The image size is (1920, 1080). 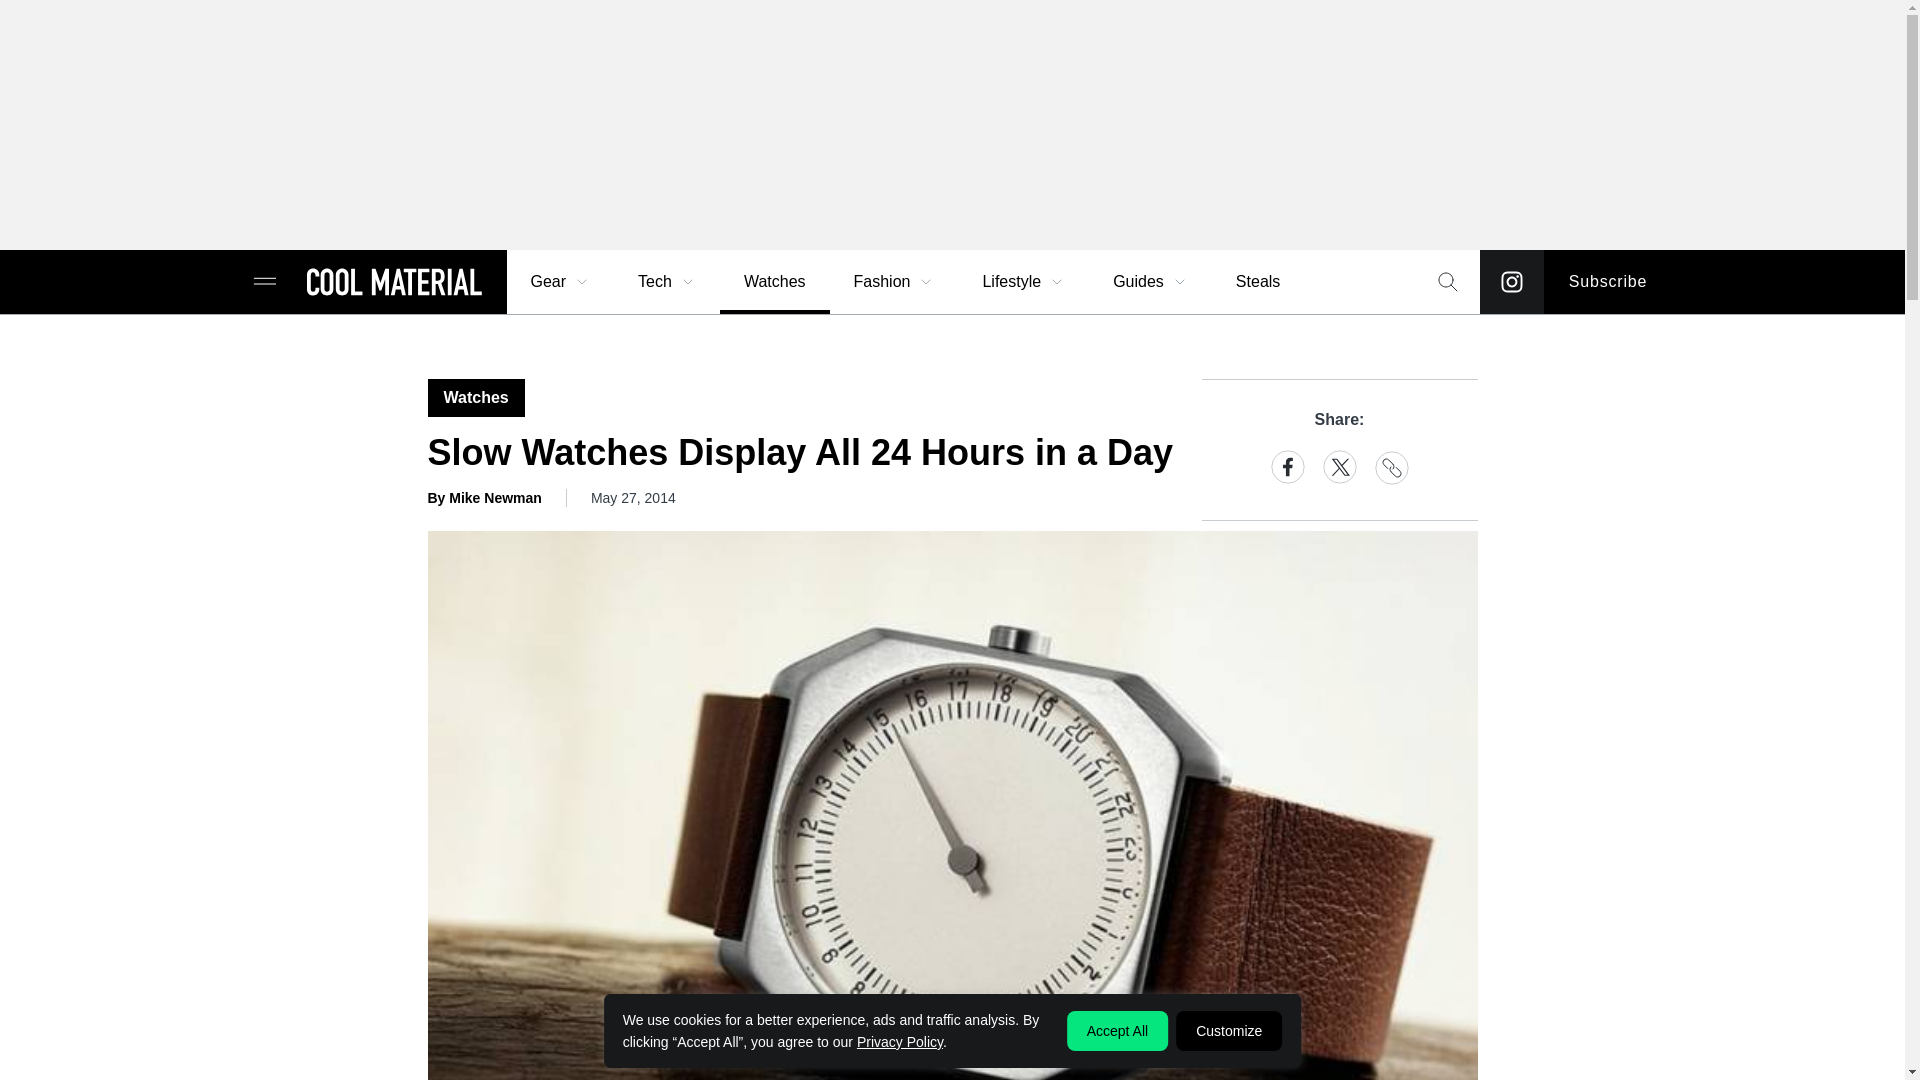 What do you see at coordinates (894, 282) in the screenshot?
I see `Fashion` at bounding box center [894, 282].